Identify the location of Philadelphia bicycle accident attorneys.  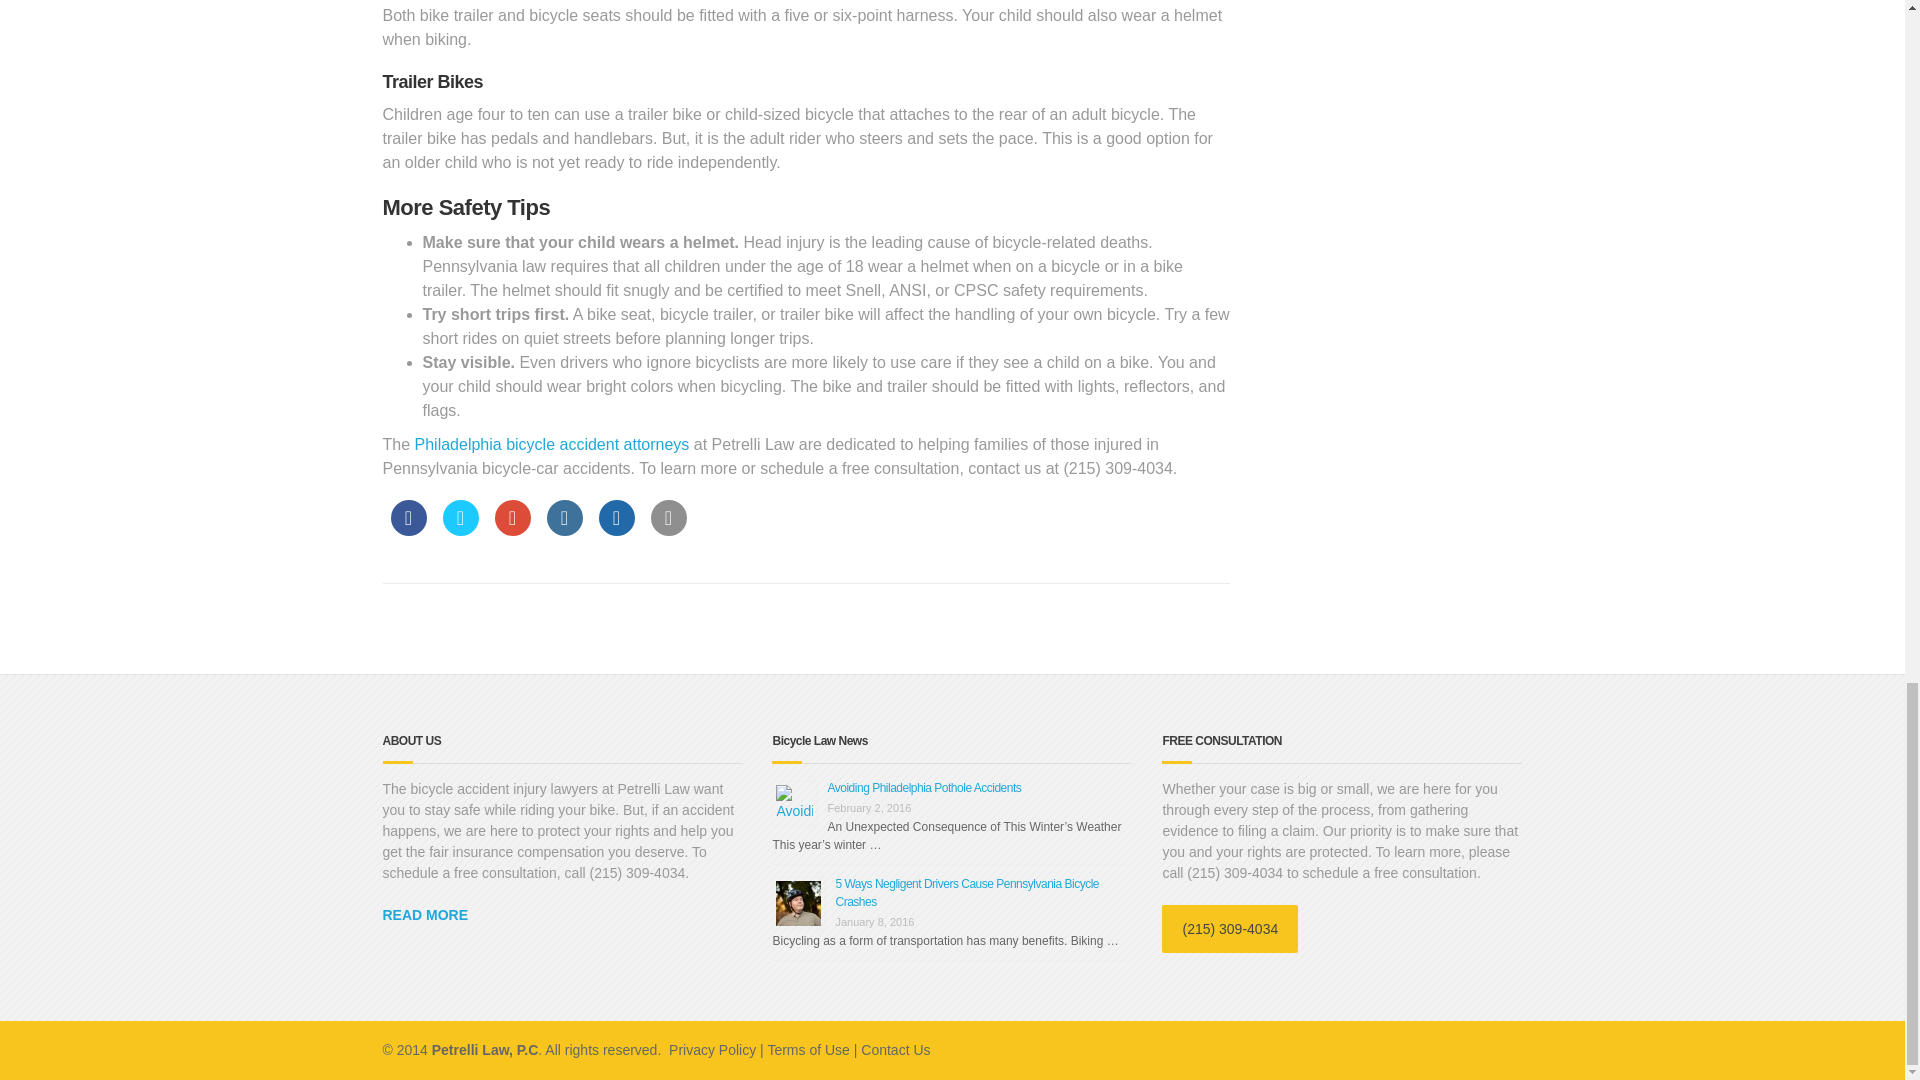
(552, 444).